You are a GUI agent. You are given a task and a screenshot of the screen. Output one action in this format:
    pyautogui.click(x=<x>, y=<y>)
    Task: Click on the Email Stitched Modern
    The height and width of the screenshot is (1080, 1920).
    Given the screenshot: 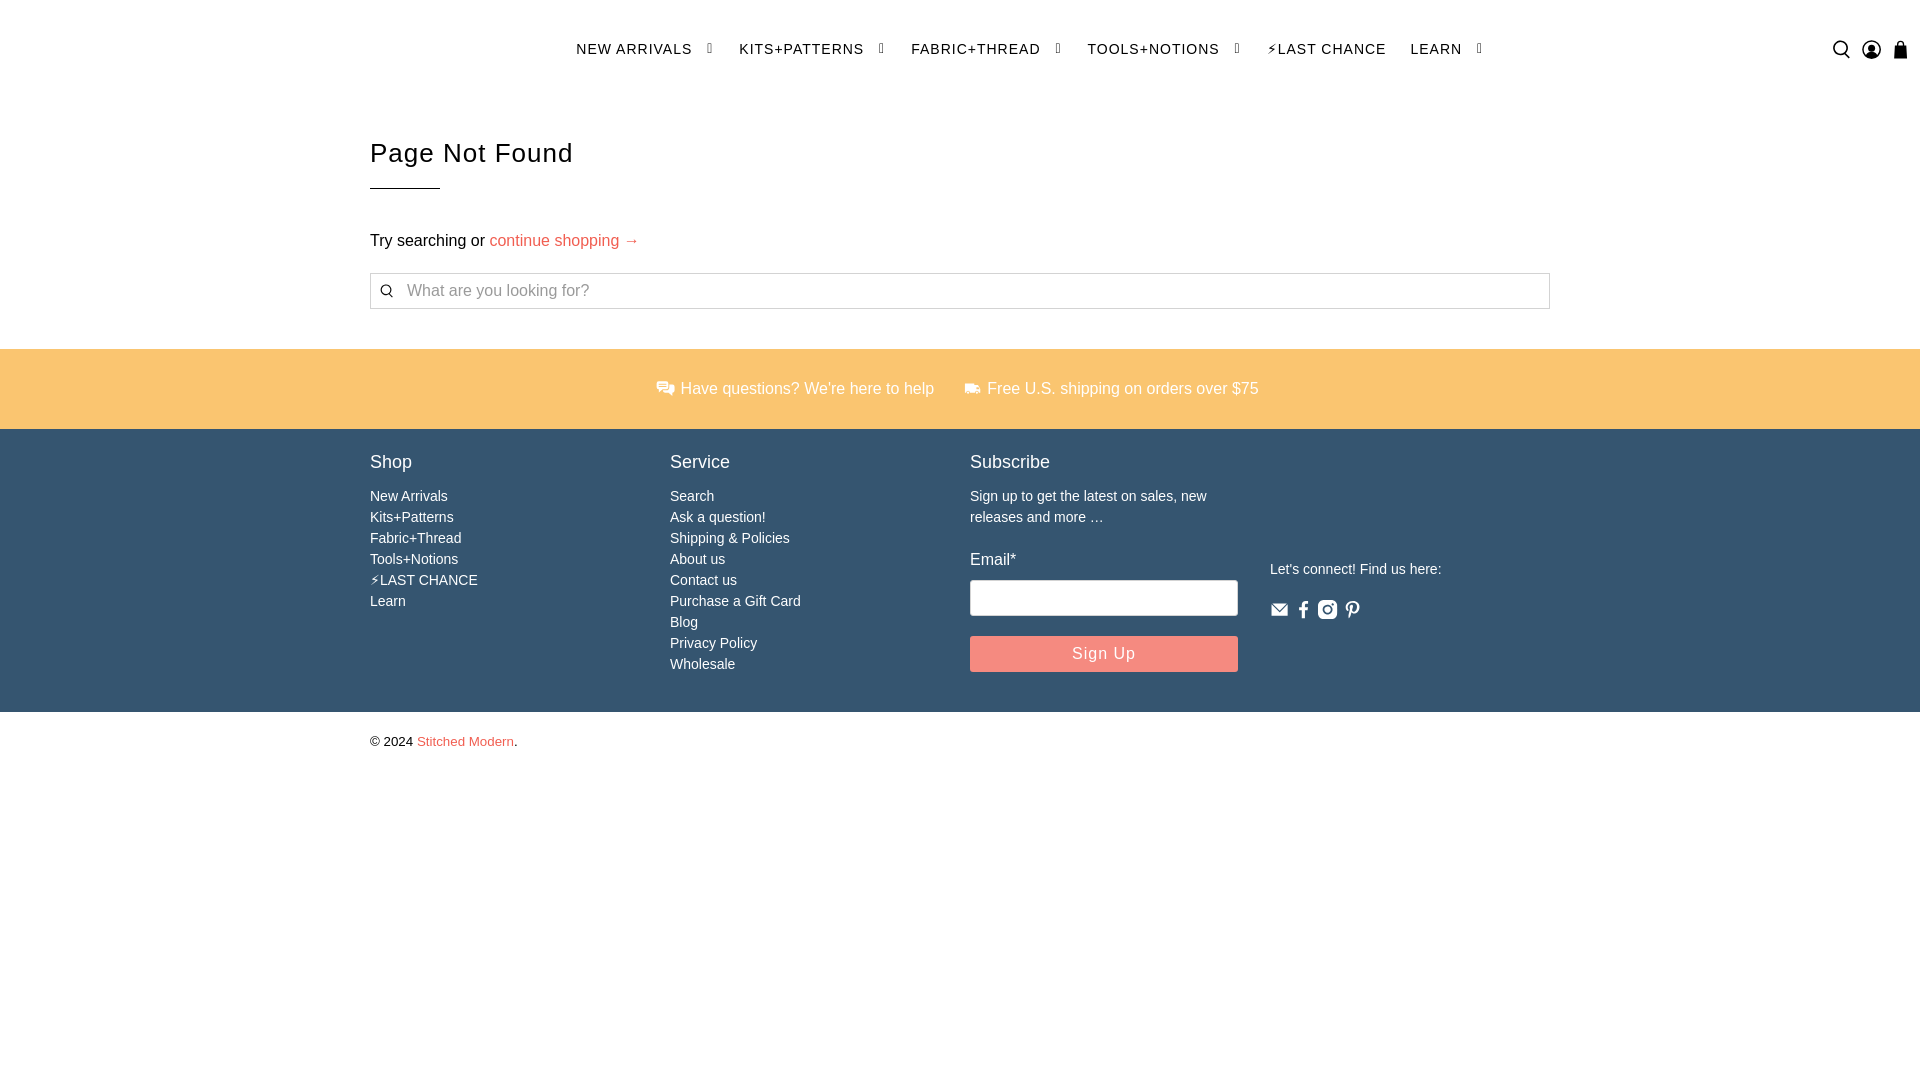 What is the action you would take?
    pyautogui.click(x=1278, y=614)
    